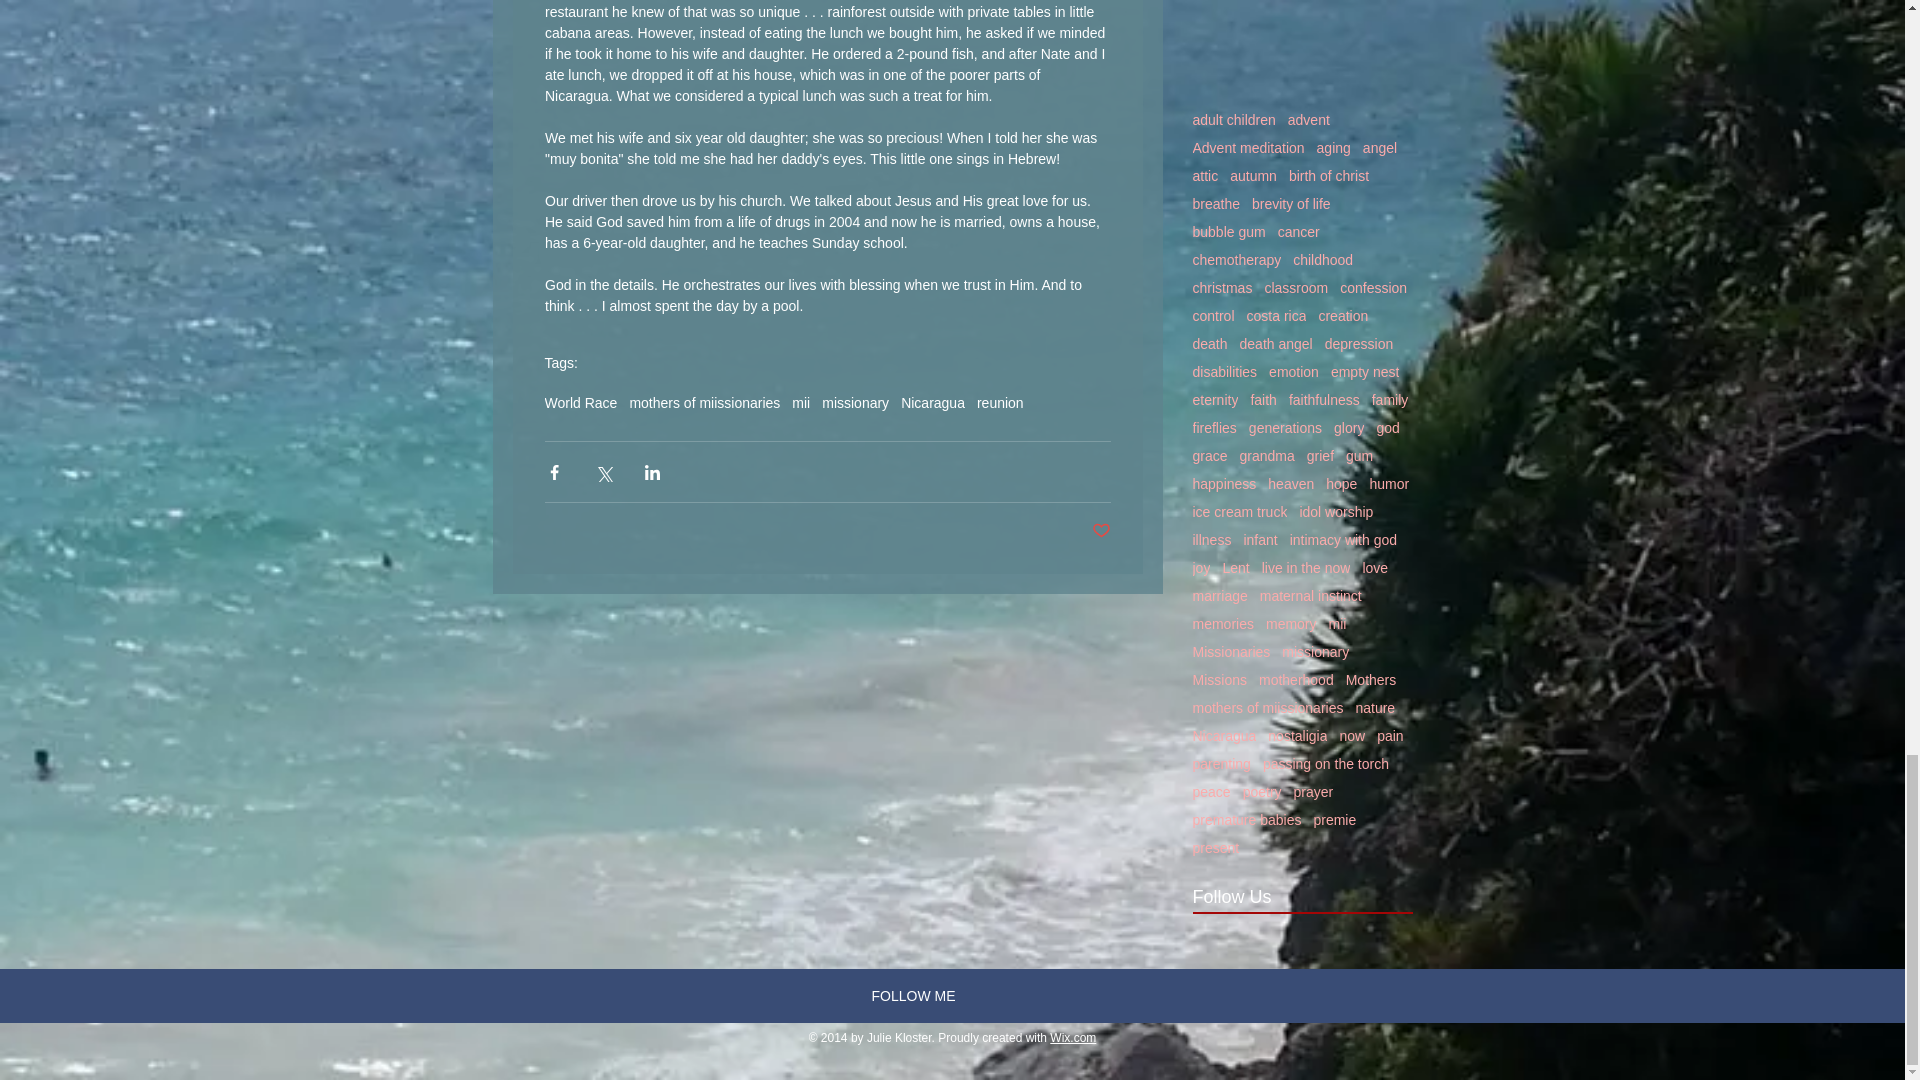  Describe the element at coordinates (1290, 203) in the screenshot. I see `brevity of life` at that location.